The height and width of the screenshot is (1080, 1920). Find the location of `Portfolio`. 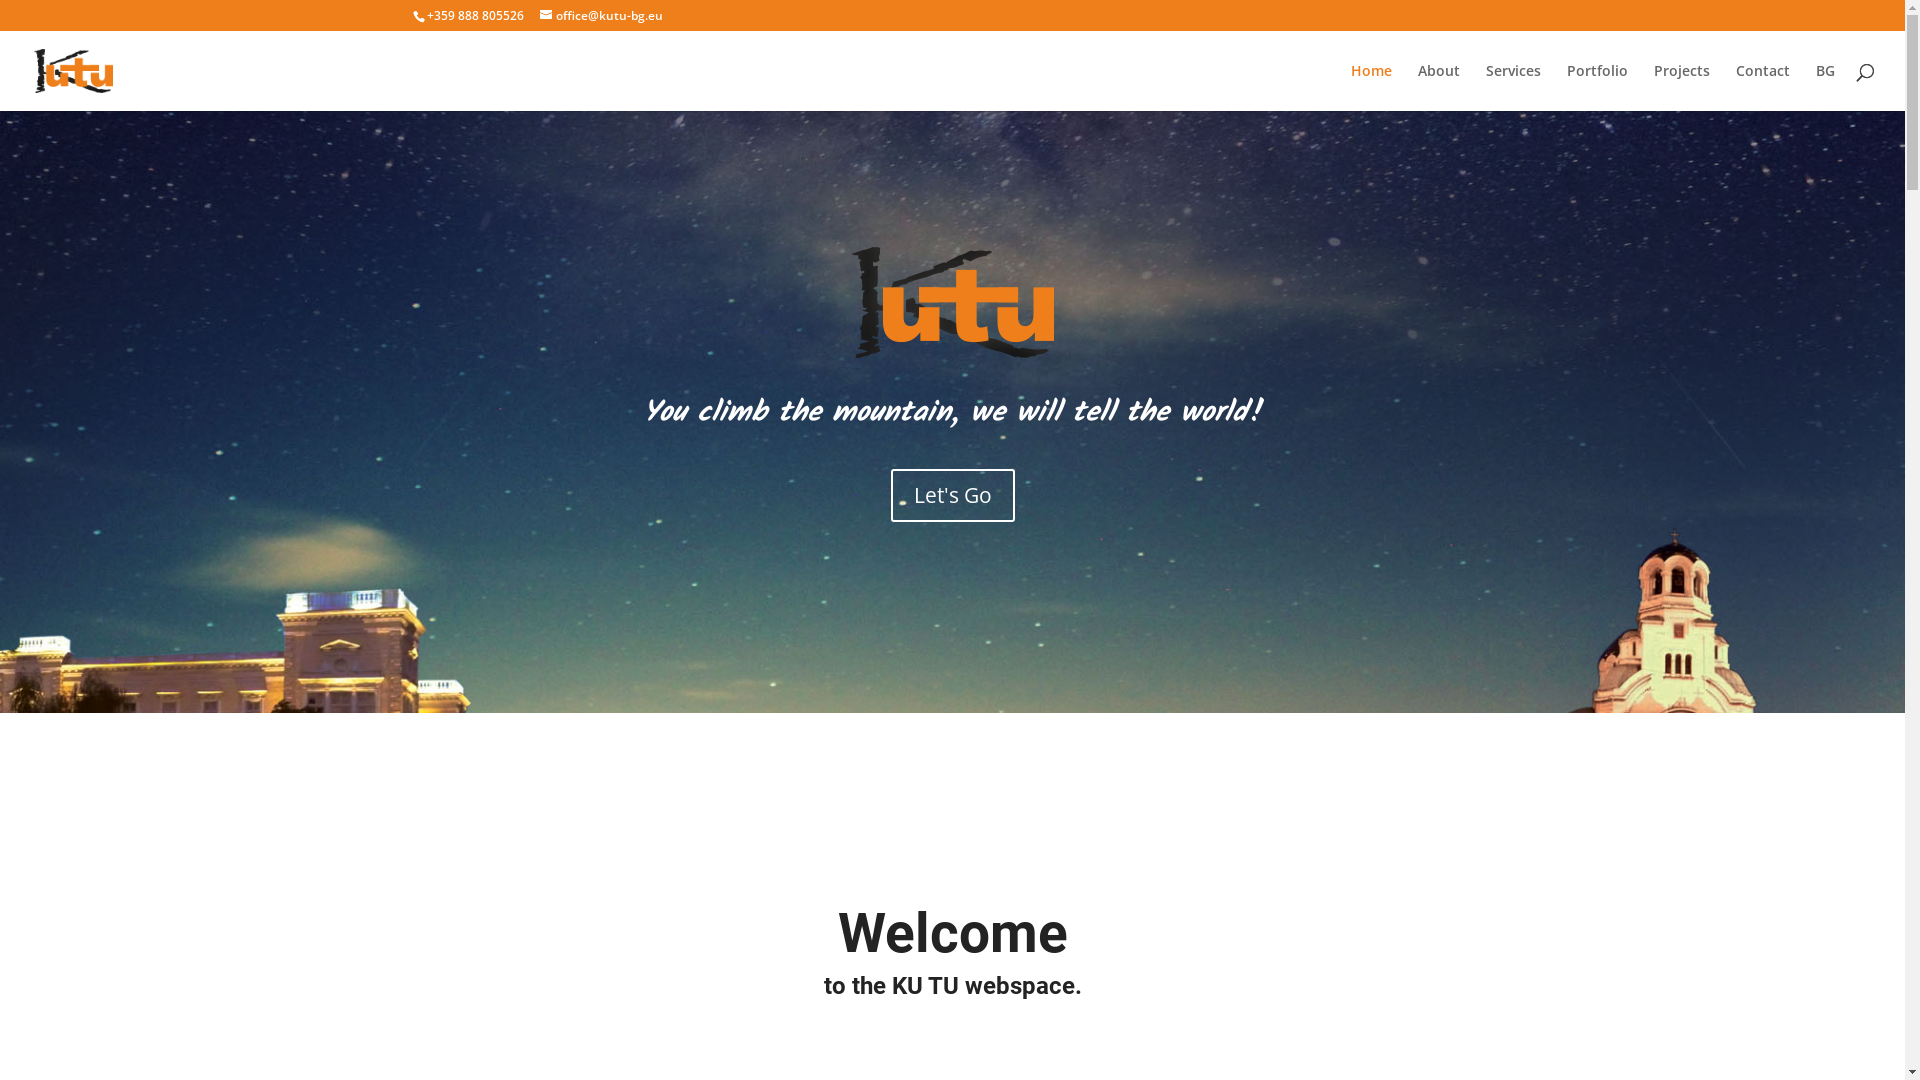

Portfolio is located at coordinates (1598, 88).